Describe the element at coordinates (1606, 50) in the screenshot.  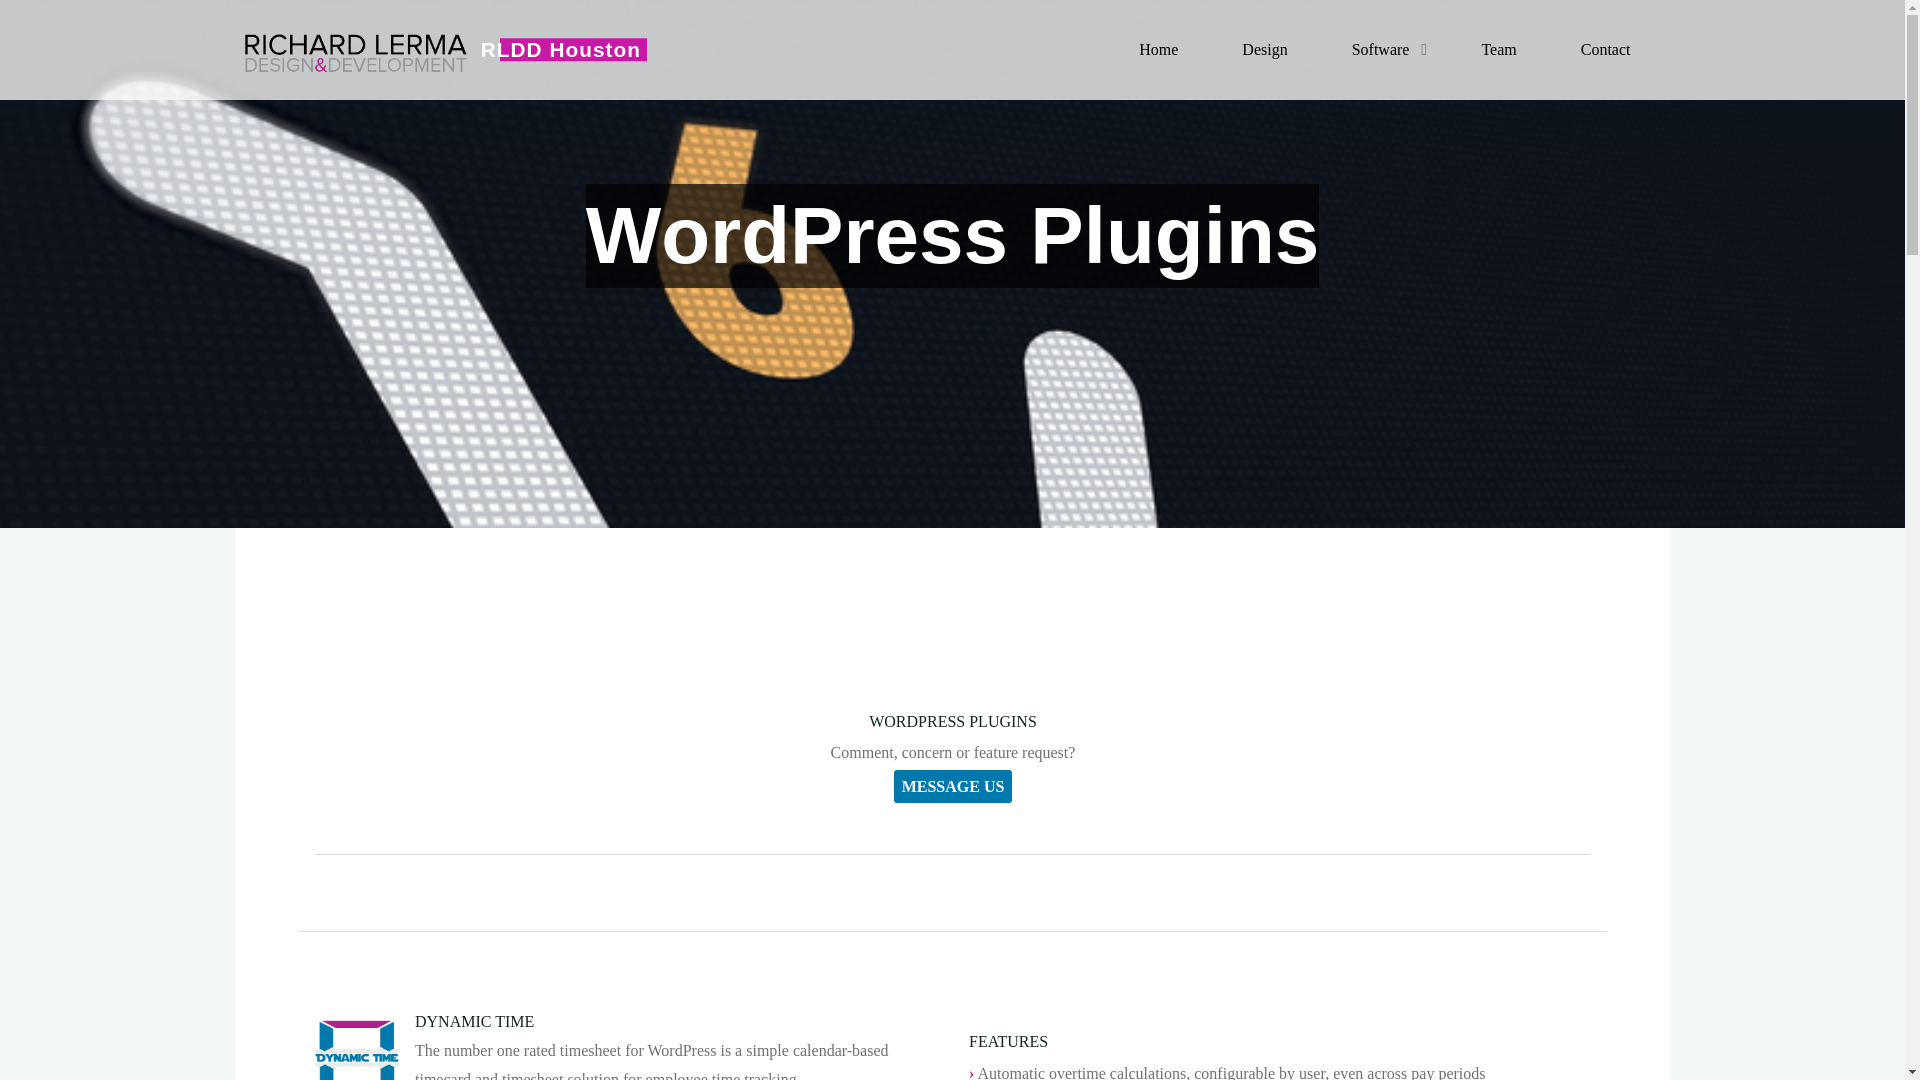
I see `Contact` at that location.